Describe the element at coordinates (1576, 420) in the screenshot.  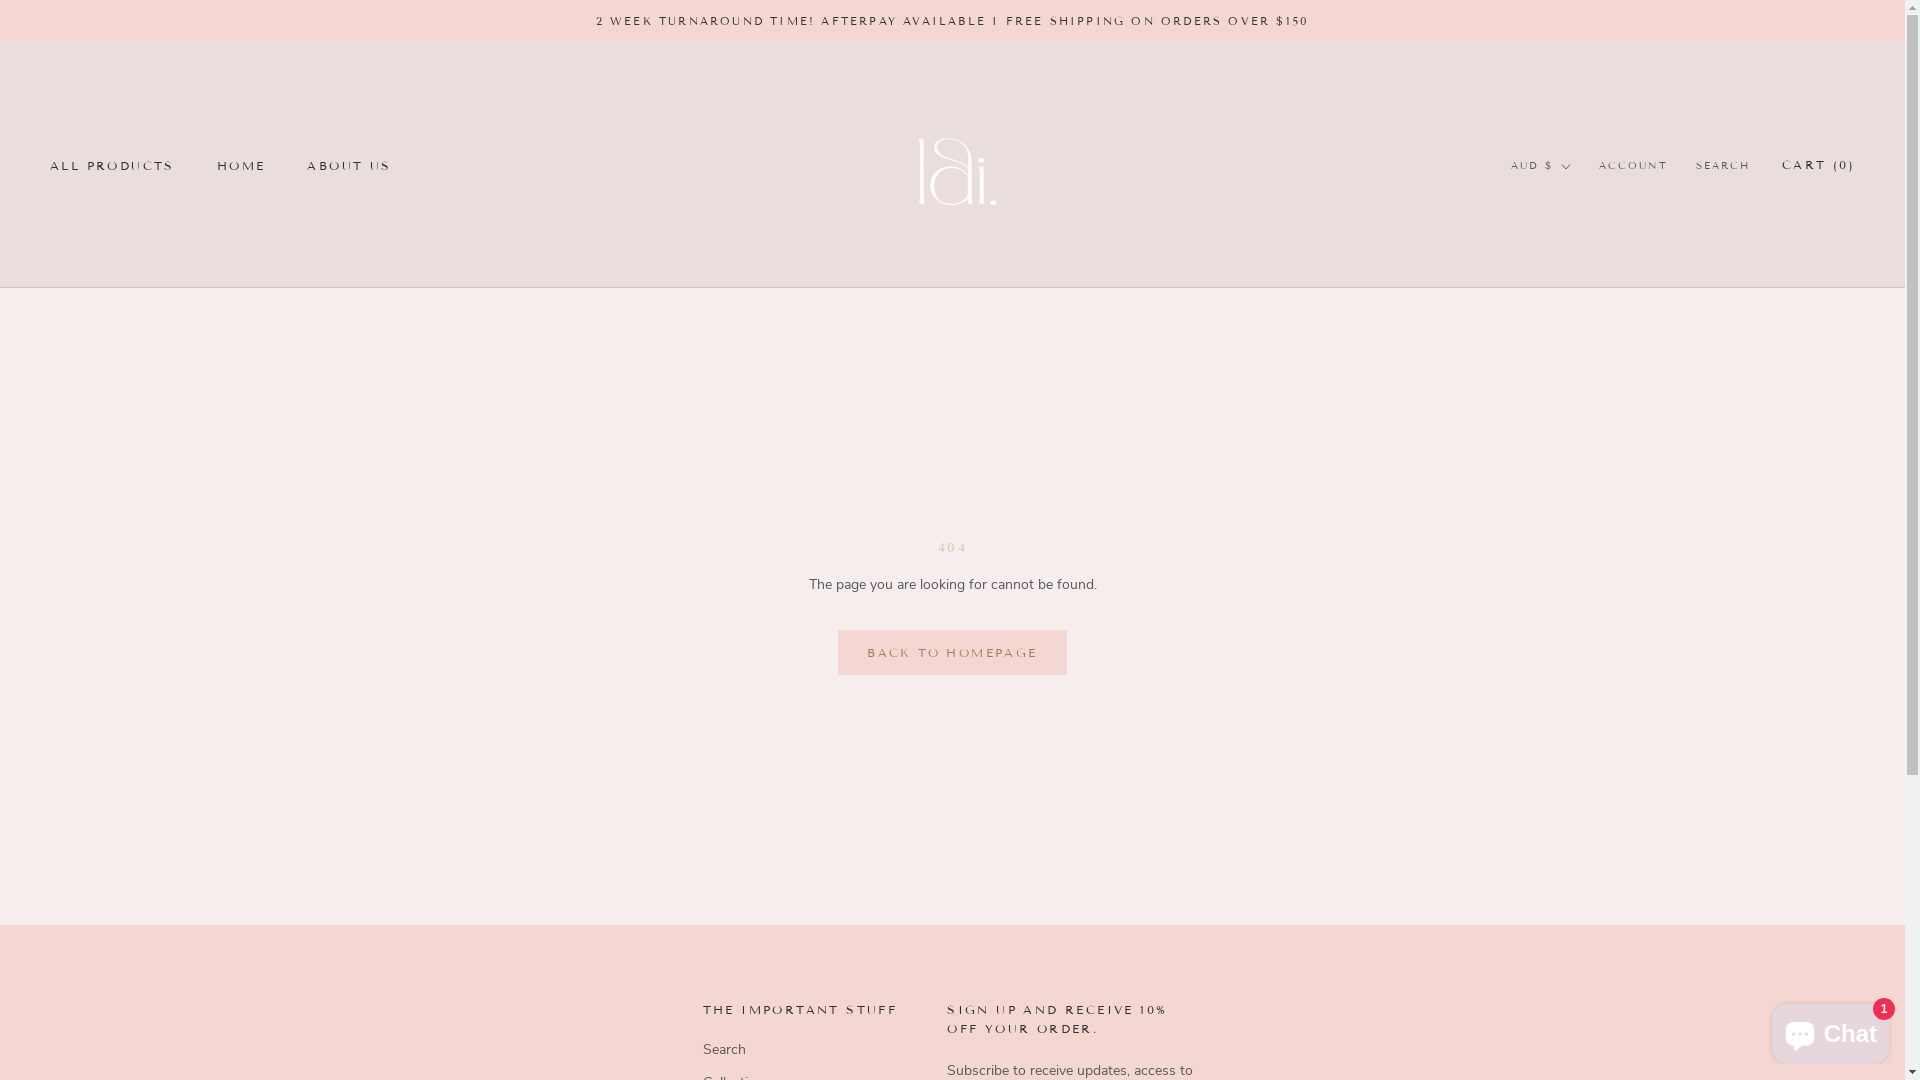
I see `BAM` at that location.